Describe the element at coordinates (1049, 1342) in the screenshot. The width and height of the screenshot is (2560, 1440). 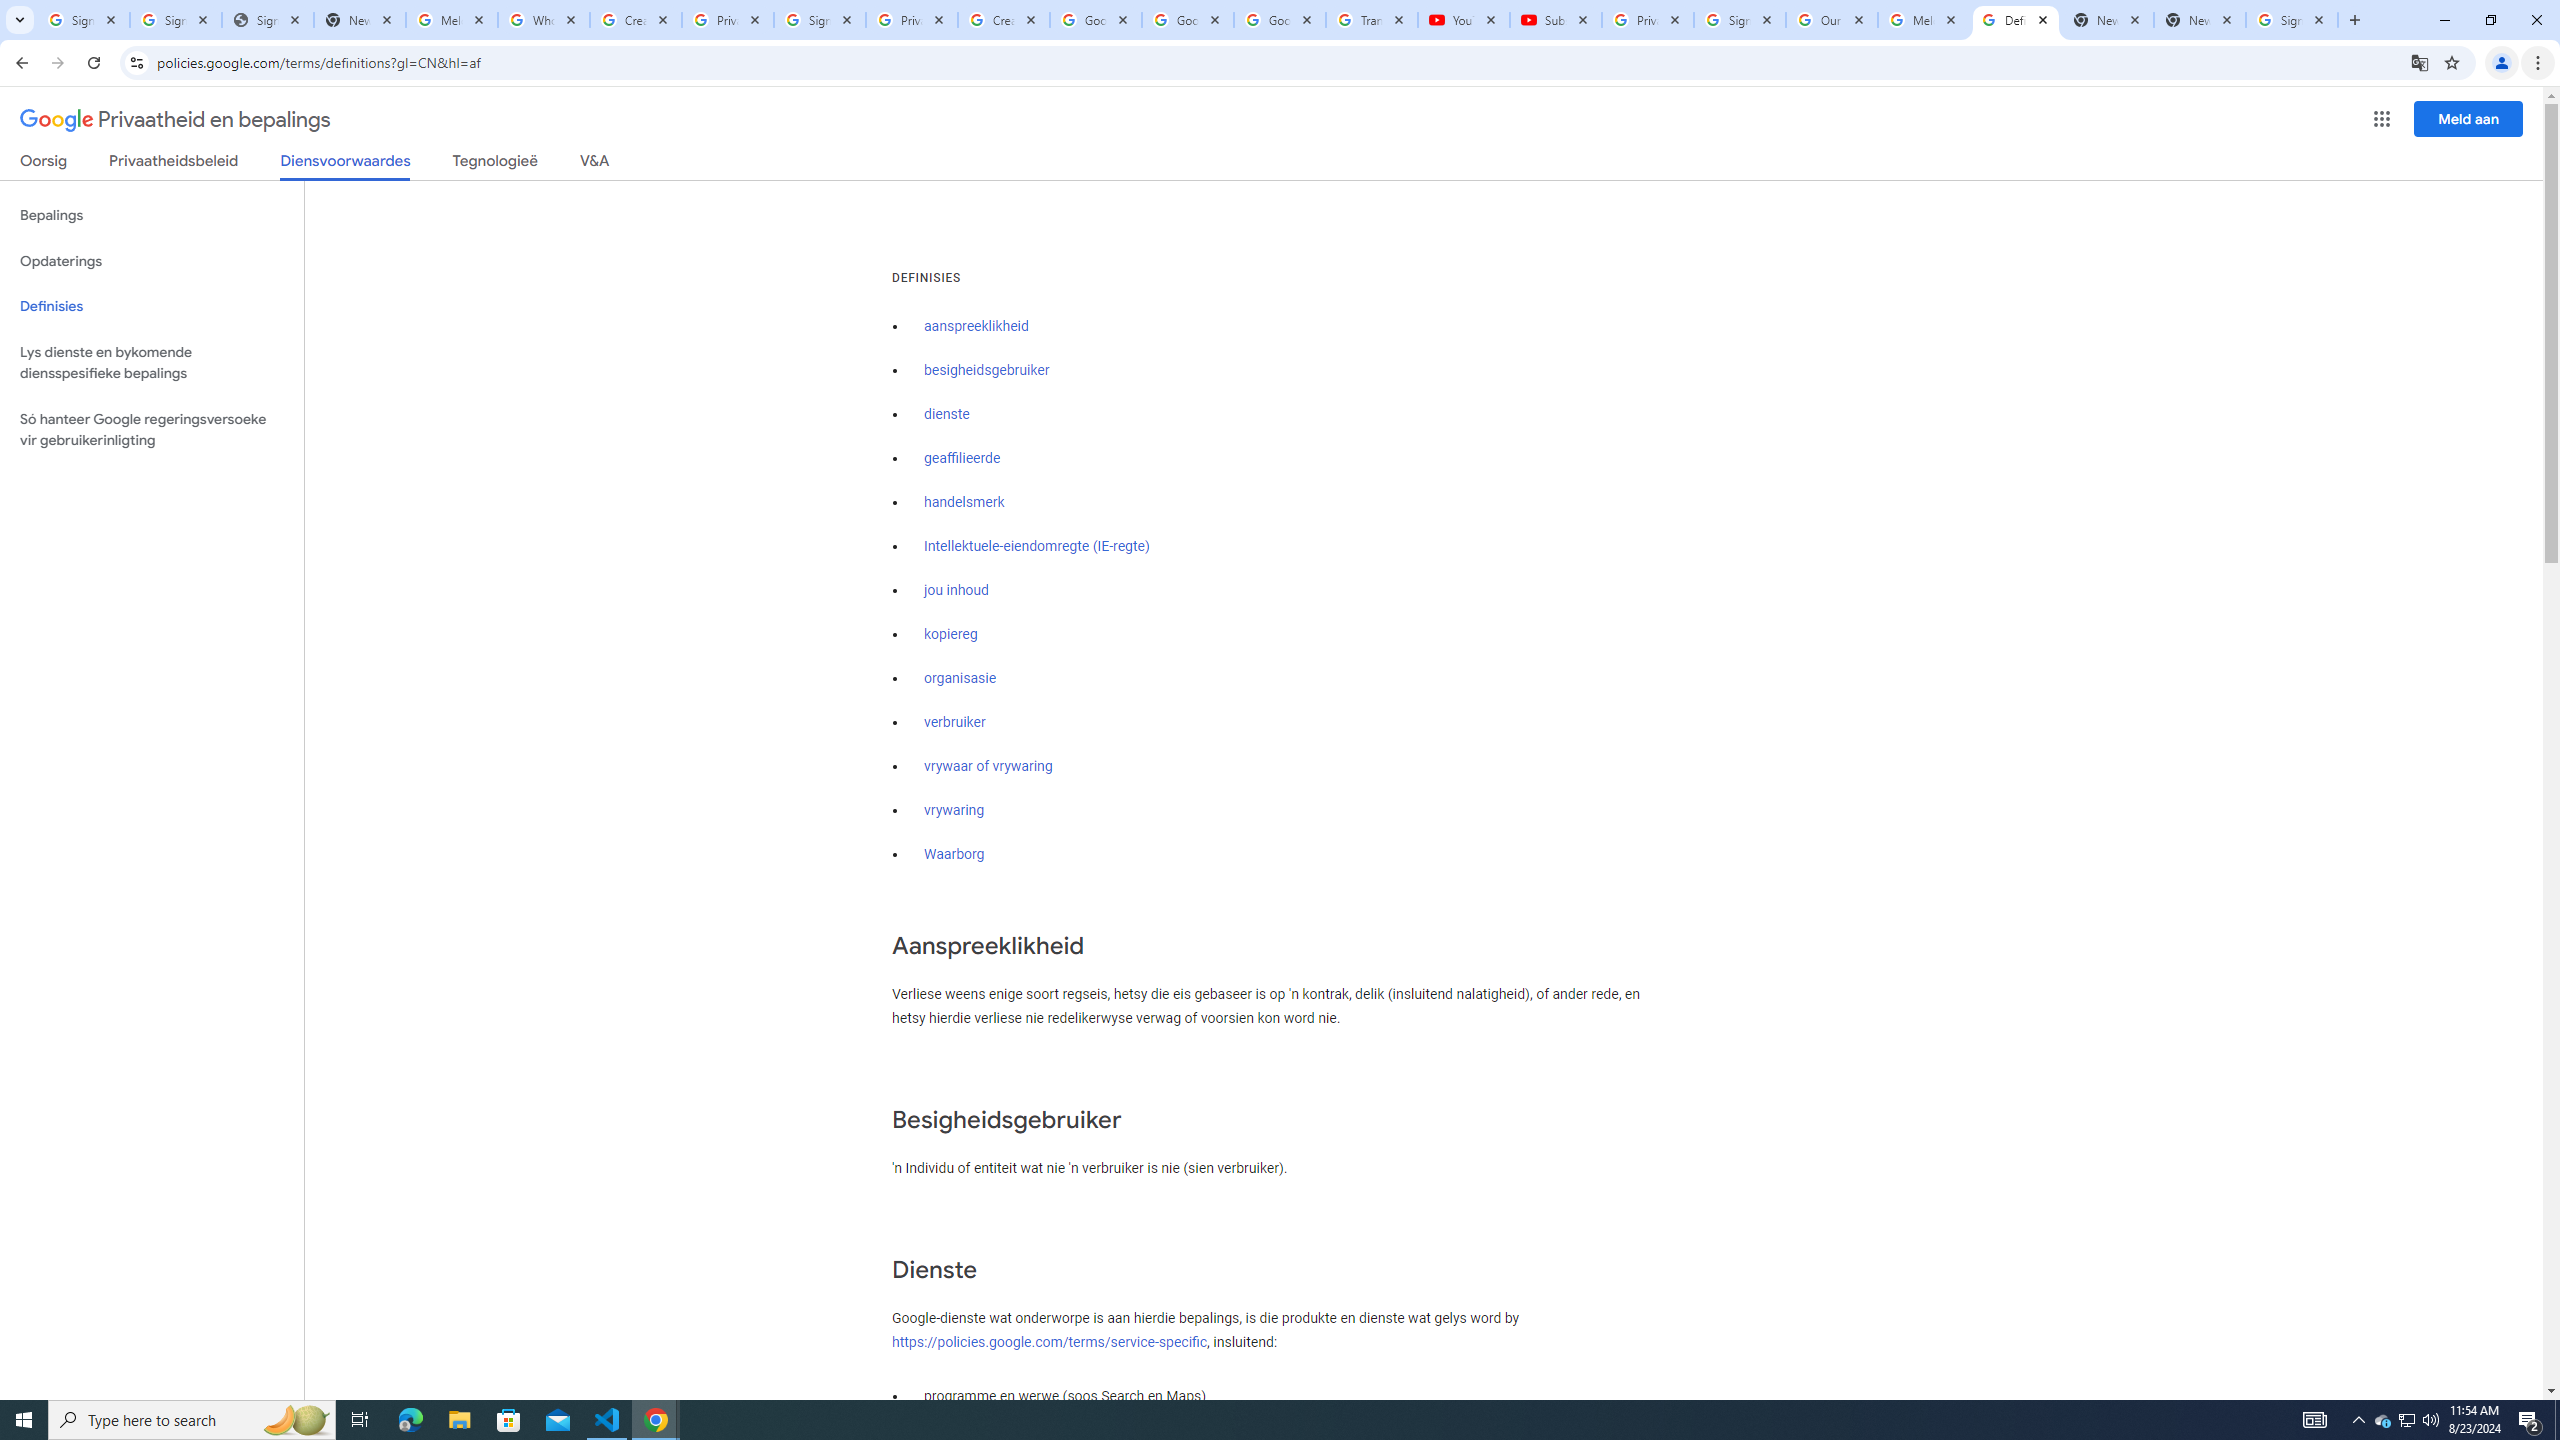
I see `https://policies.google.com/terms/service-specific` at that location.